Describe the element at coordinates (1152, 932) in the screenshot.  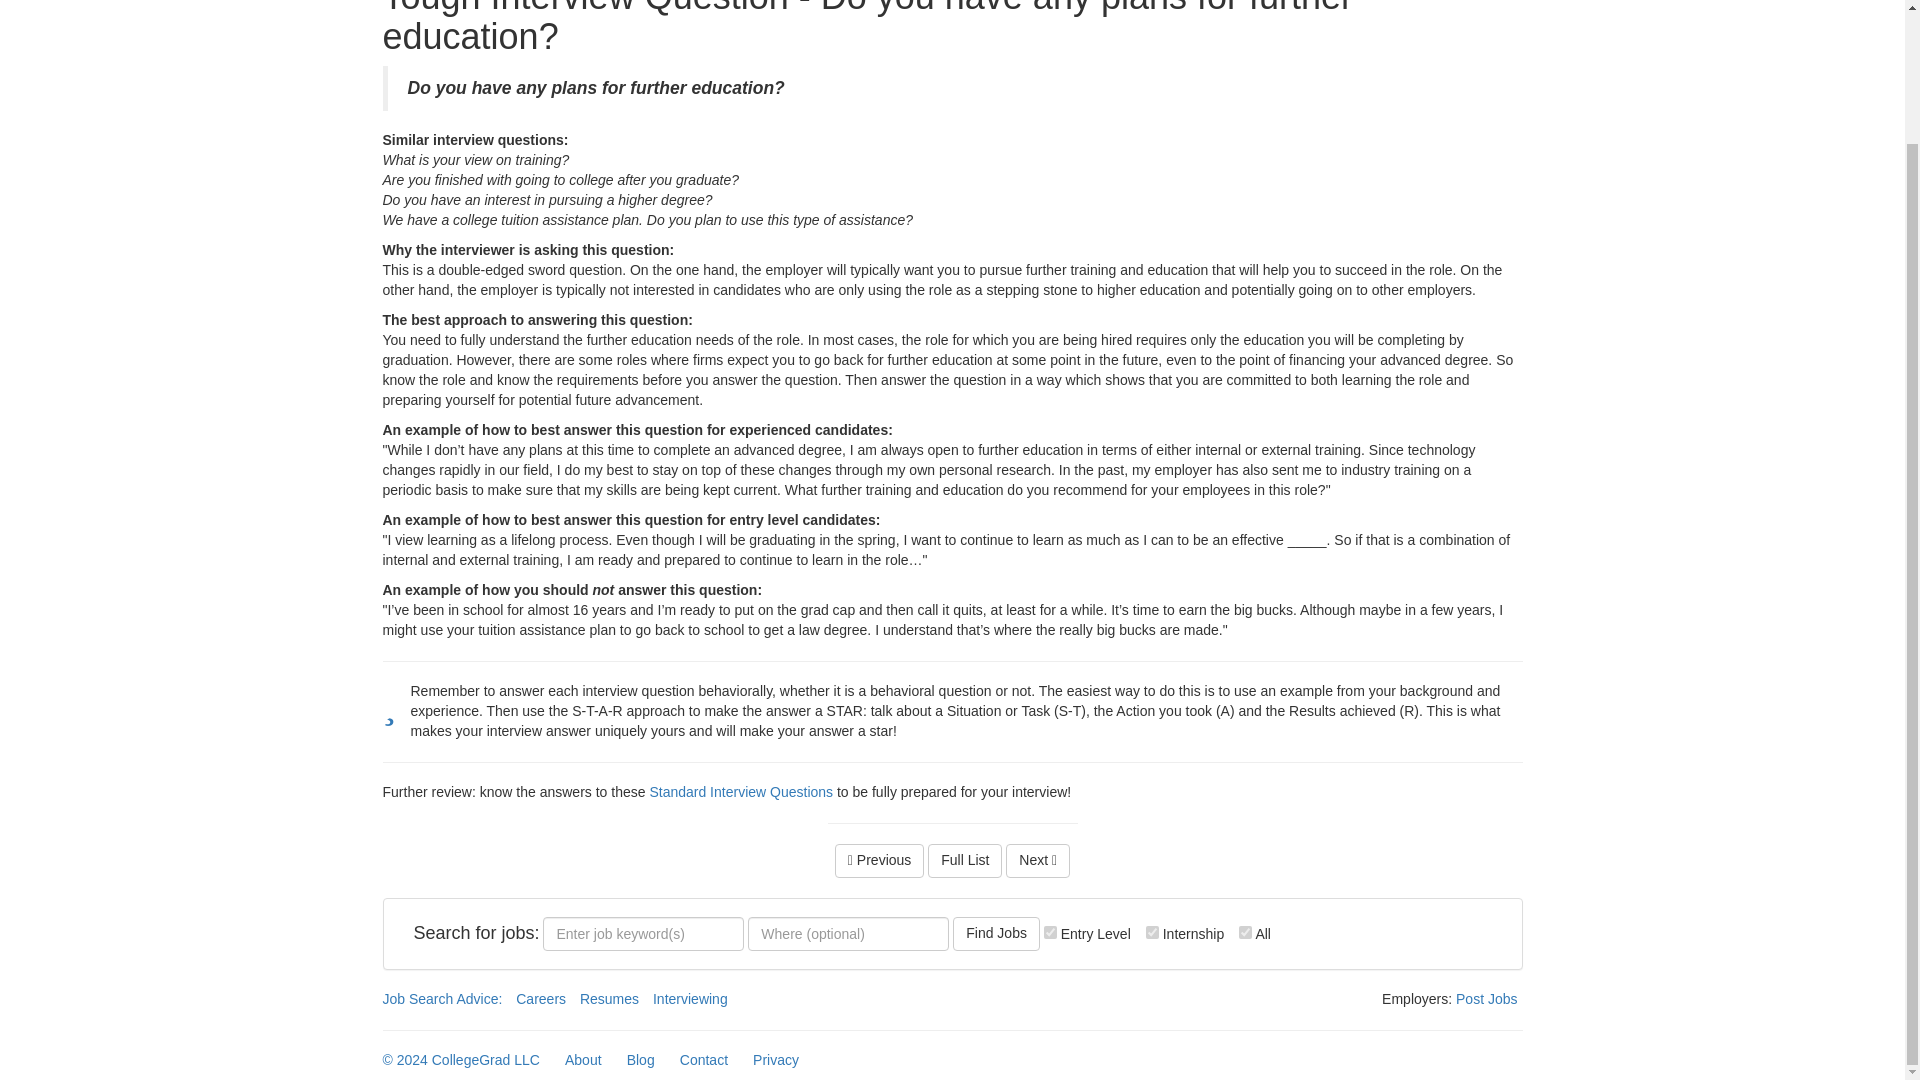
I see `2` at that location.